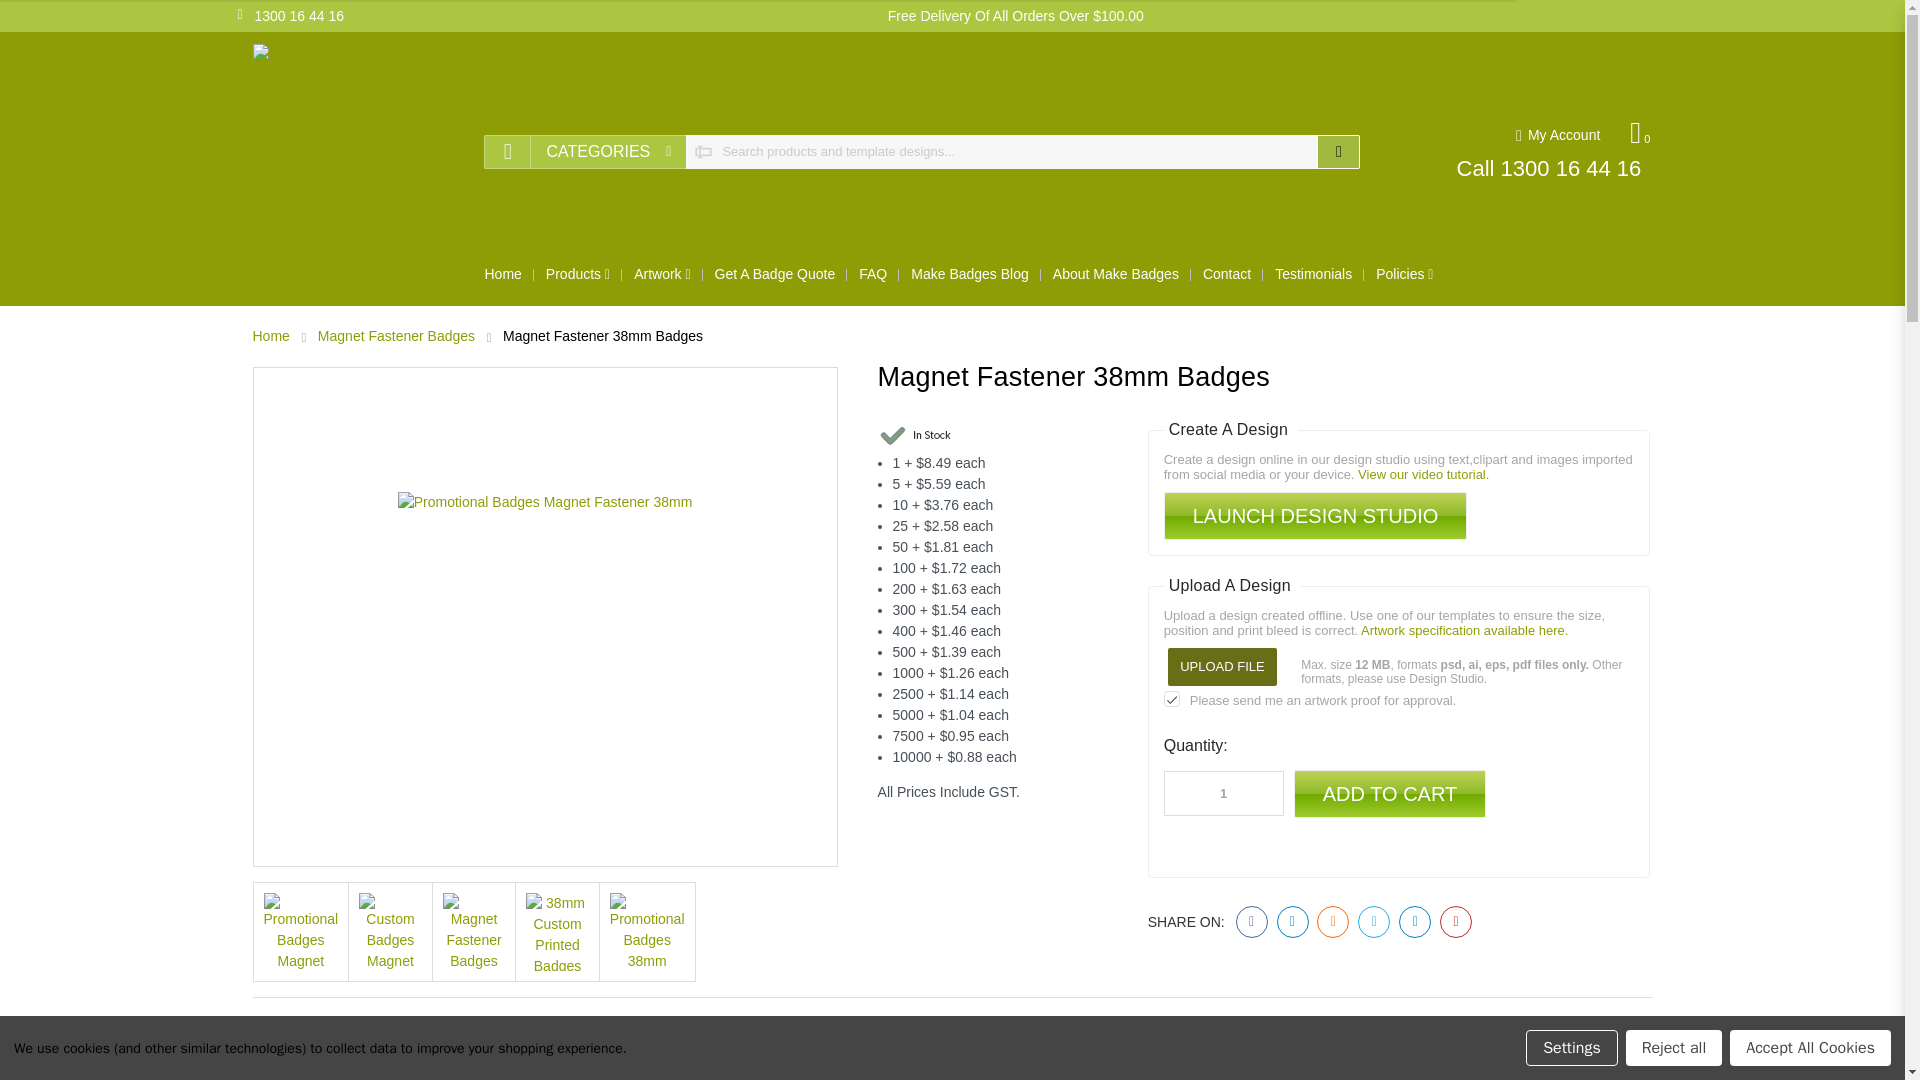 The image size is (1920, 1080). I want to click on Launch Design Studio, so click(1316, 516).